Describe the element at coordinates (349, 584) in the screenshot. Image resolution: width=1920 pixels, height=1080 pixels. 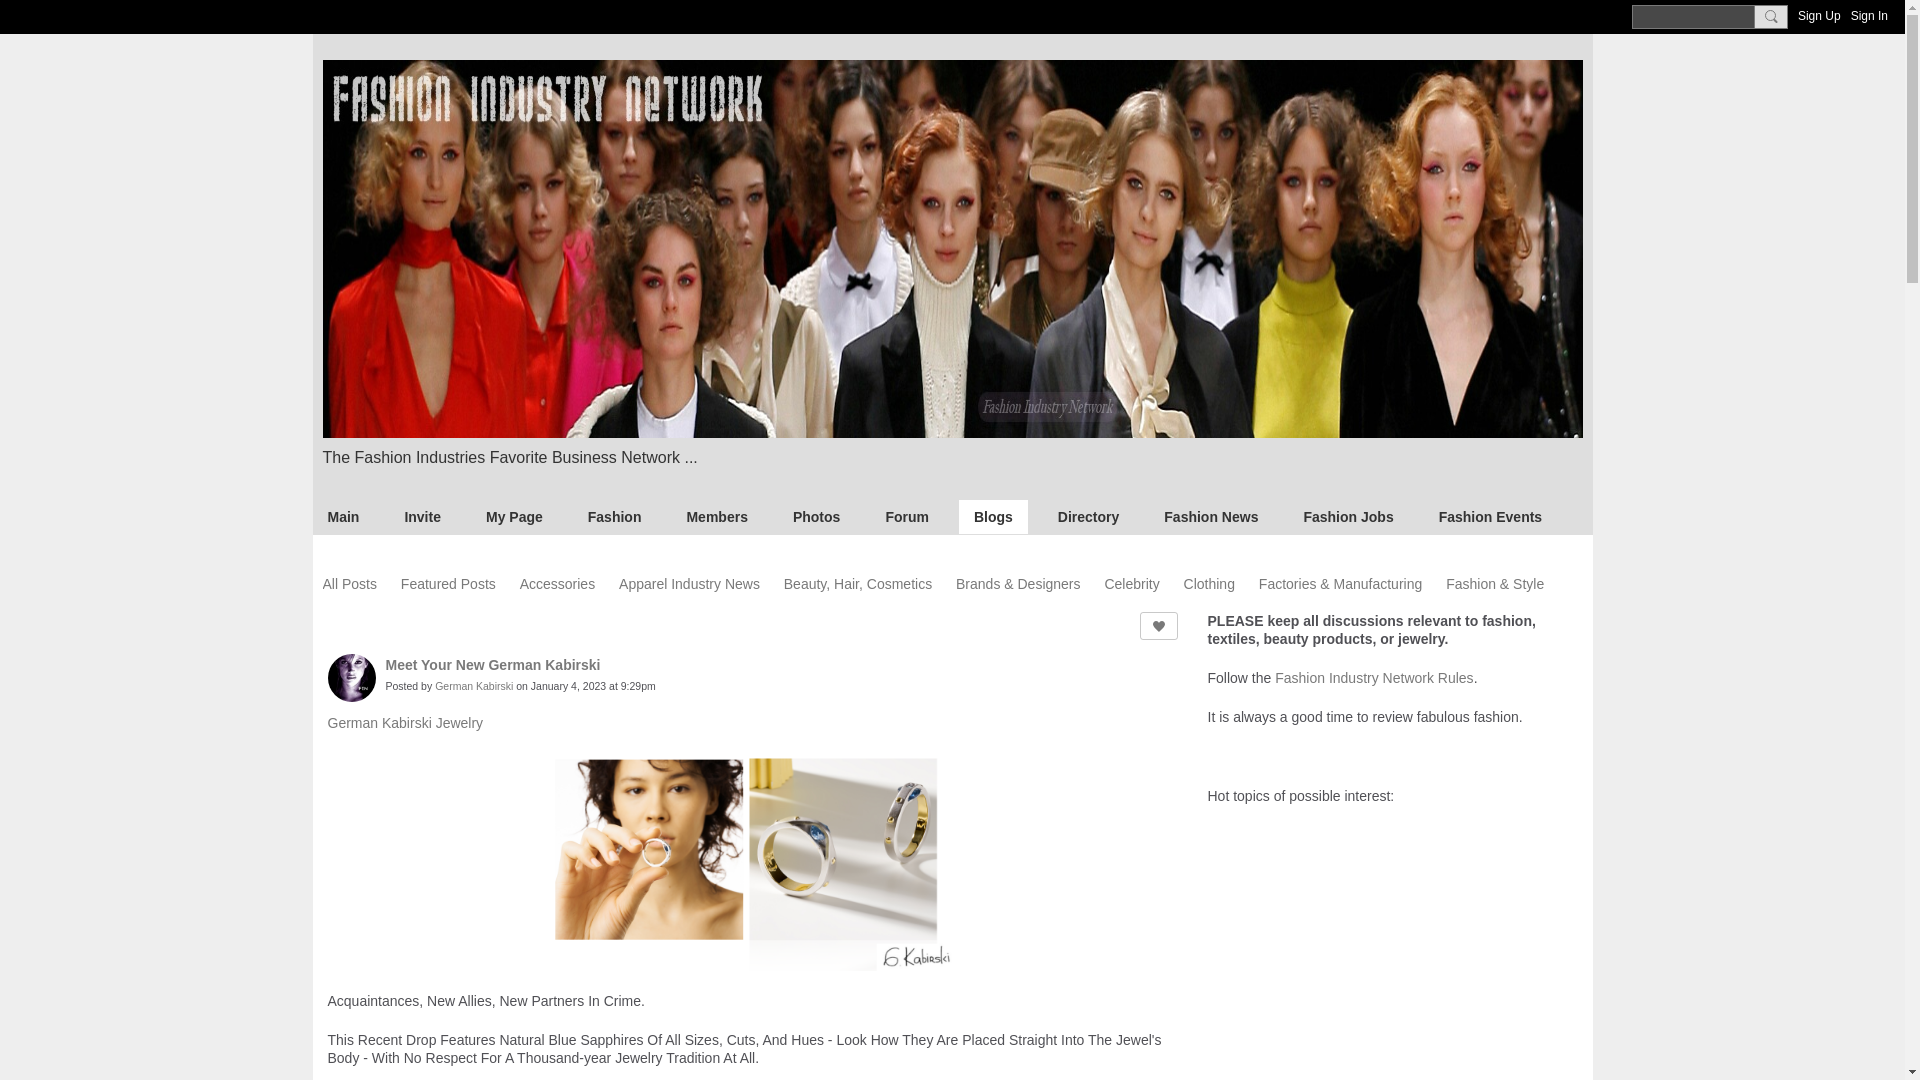
I see `All Posts` at that location.